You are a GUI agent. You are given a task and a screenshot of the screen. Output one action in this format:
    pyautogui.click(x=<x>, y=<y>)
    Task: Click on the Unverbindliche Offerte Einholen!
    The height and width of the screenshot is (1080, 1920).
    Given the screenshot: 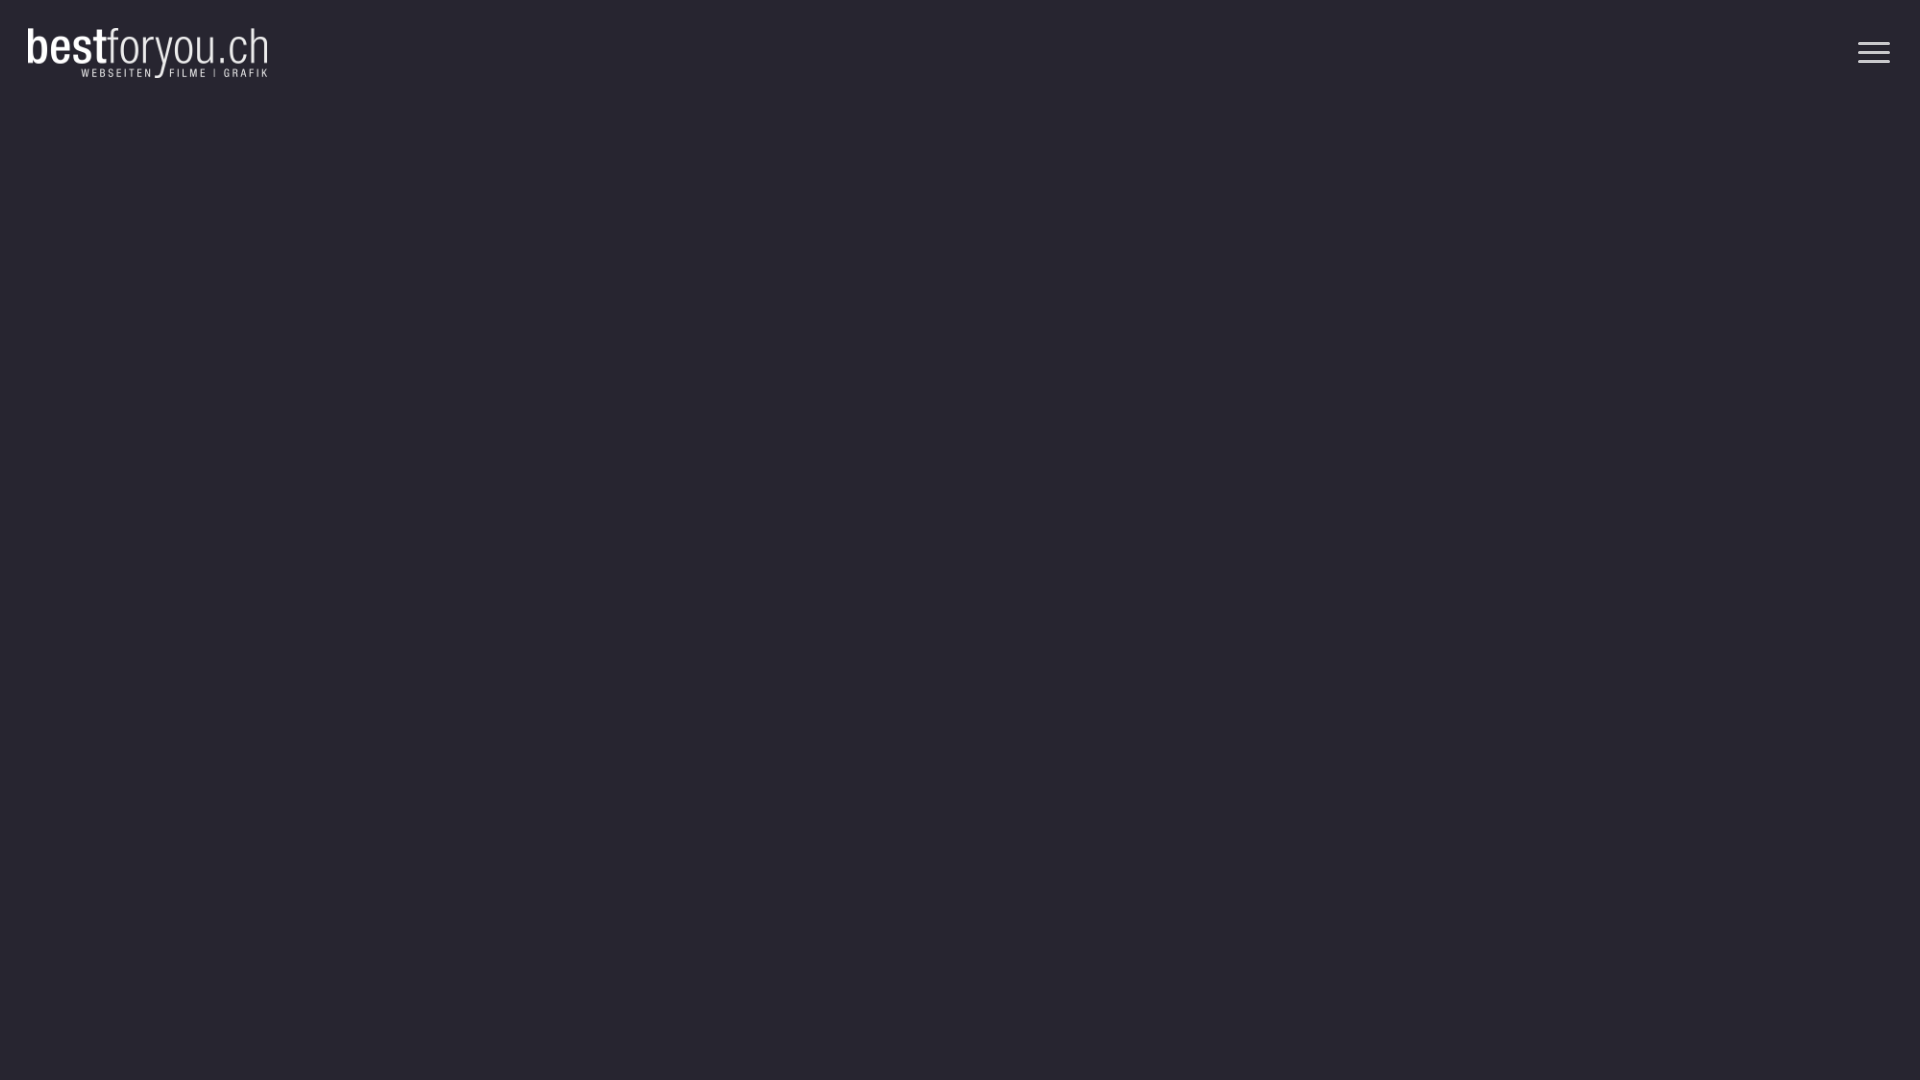 What is the action you would take?
    pyautogui.click(x=1277, y=798)
    